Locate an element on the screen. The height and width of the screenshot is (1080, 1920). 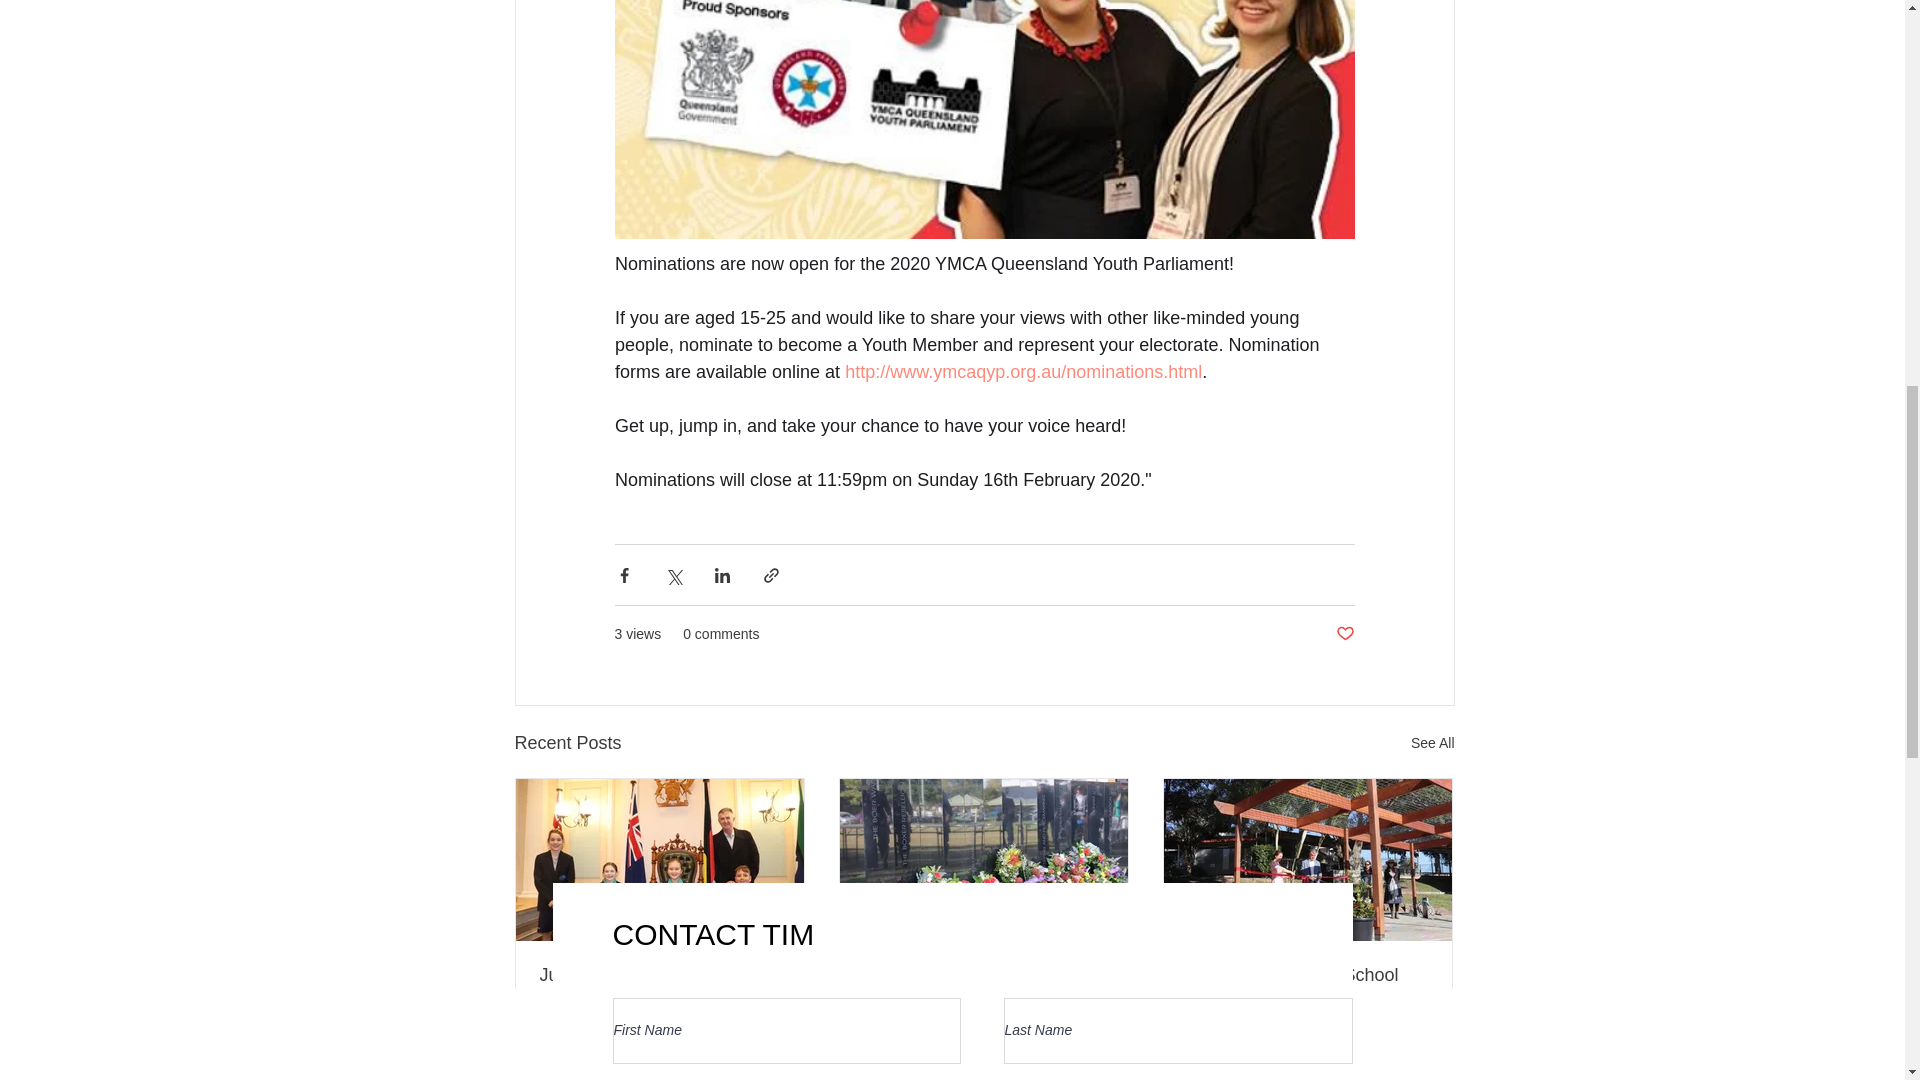
0 is located at coordinates (936, 1055).